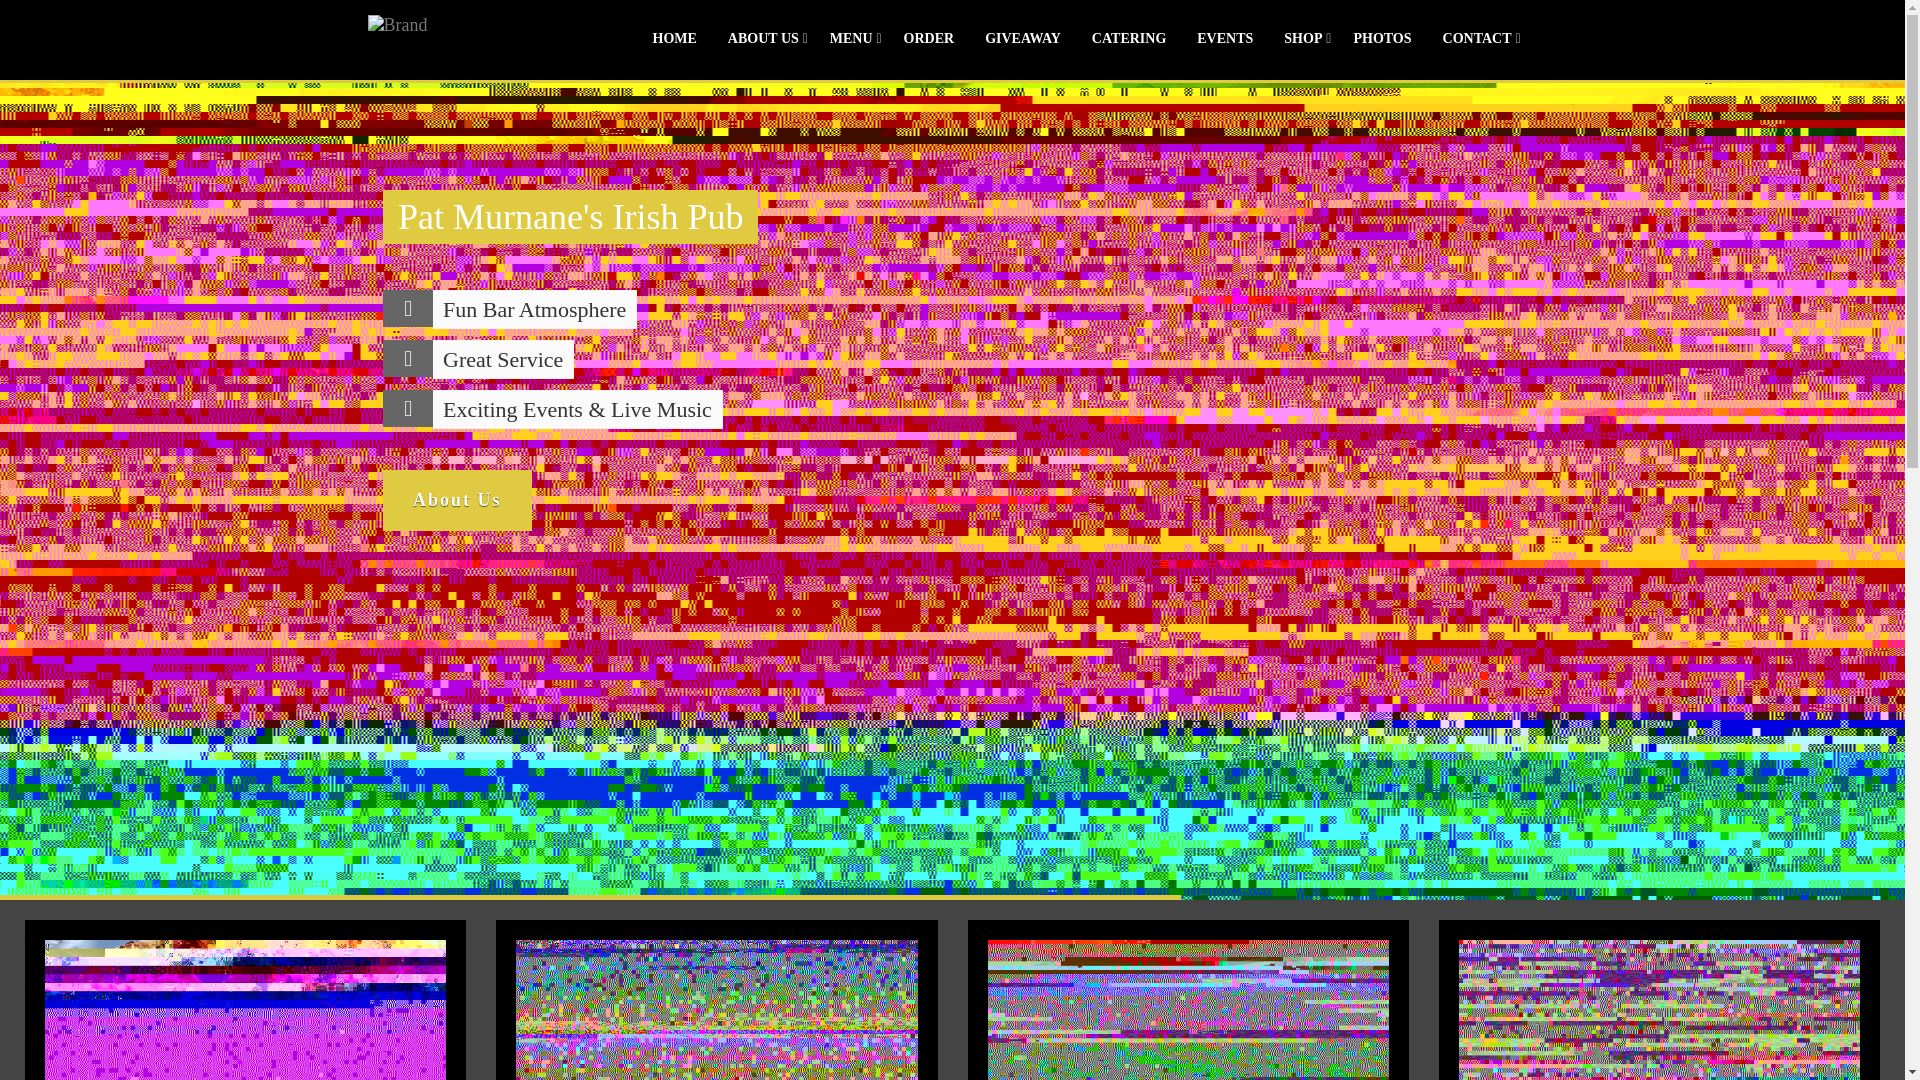 This screenshot has width=1920, height=1080. What do you see at coordinates (1224, 38) in the screenshot?
I see `EVENTS` at bounding box center [1224, 38].